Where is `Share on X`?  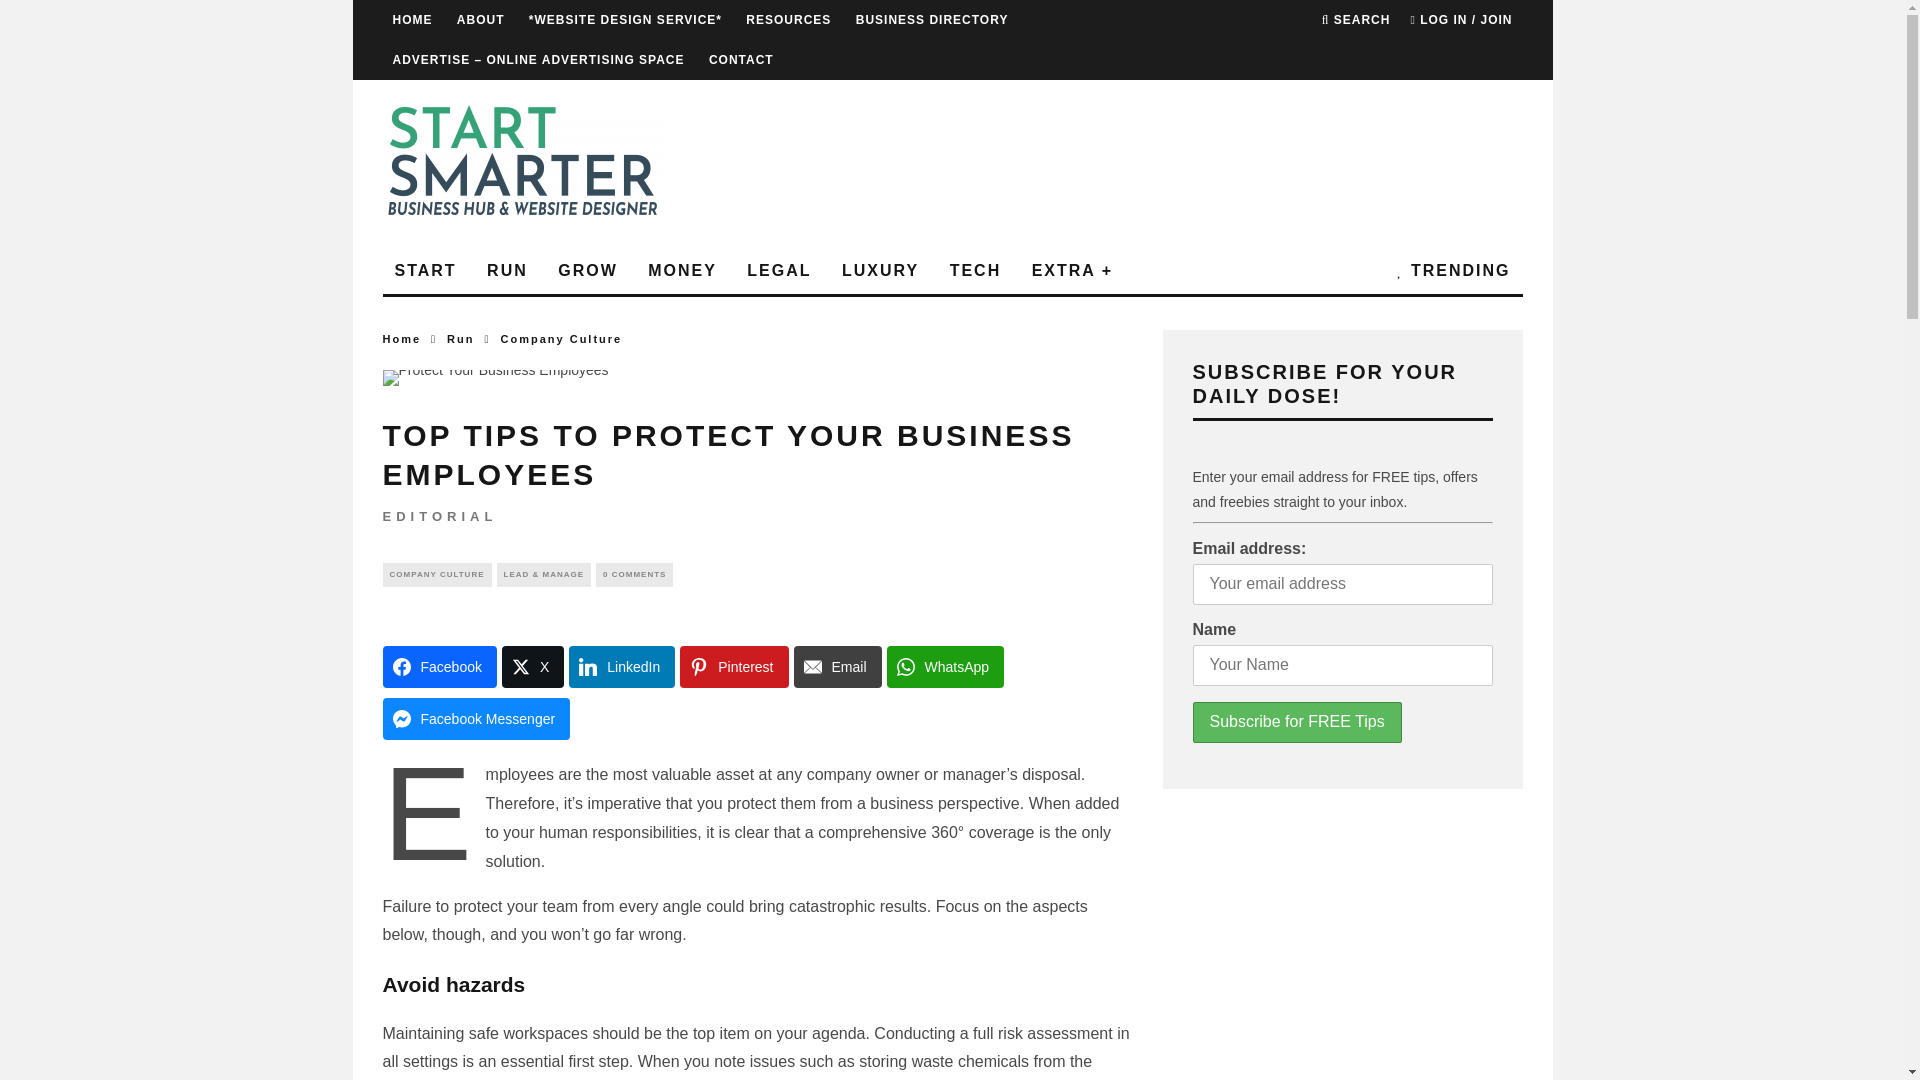
Share on X is located at coordinates (532, 666).